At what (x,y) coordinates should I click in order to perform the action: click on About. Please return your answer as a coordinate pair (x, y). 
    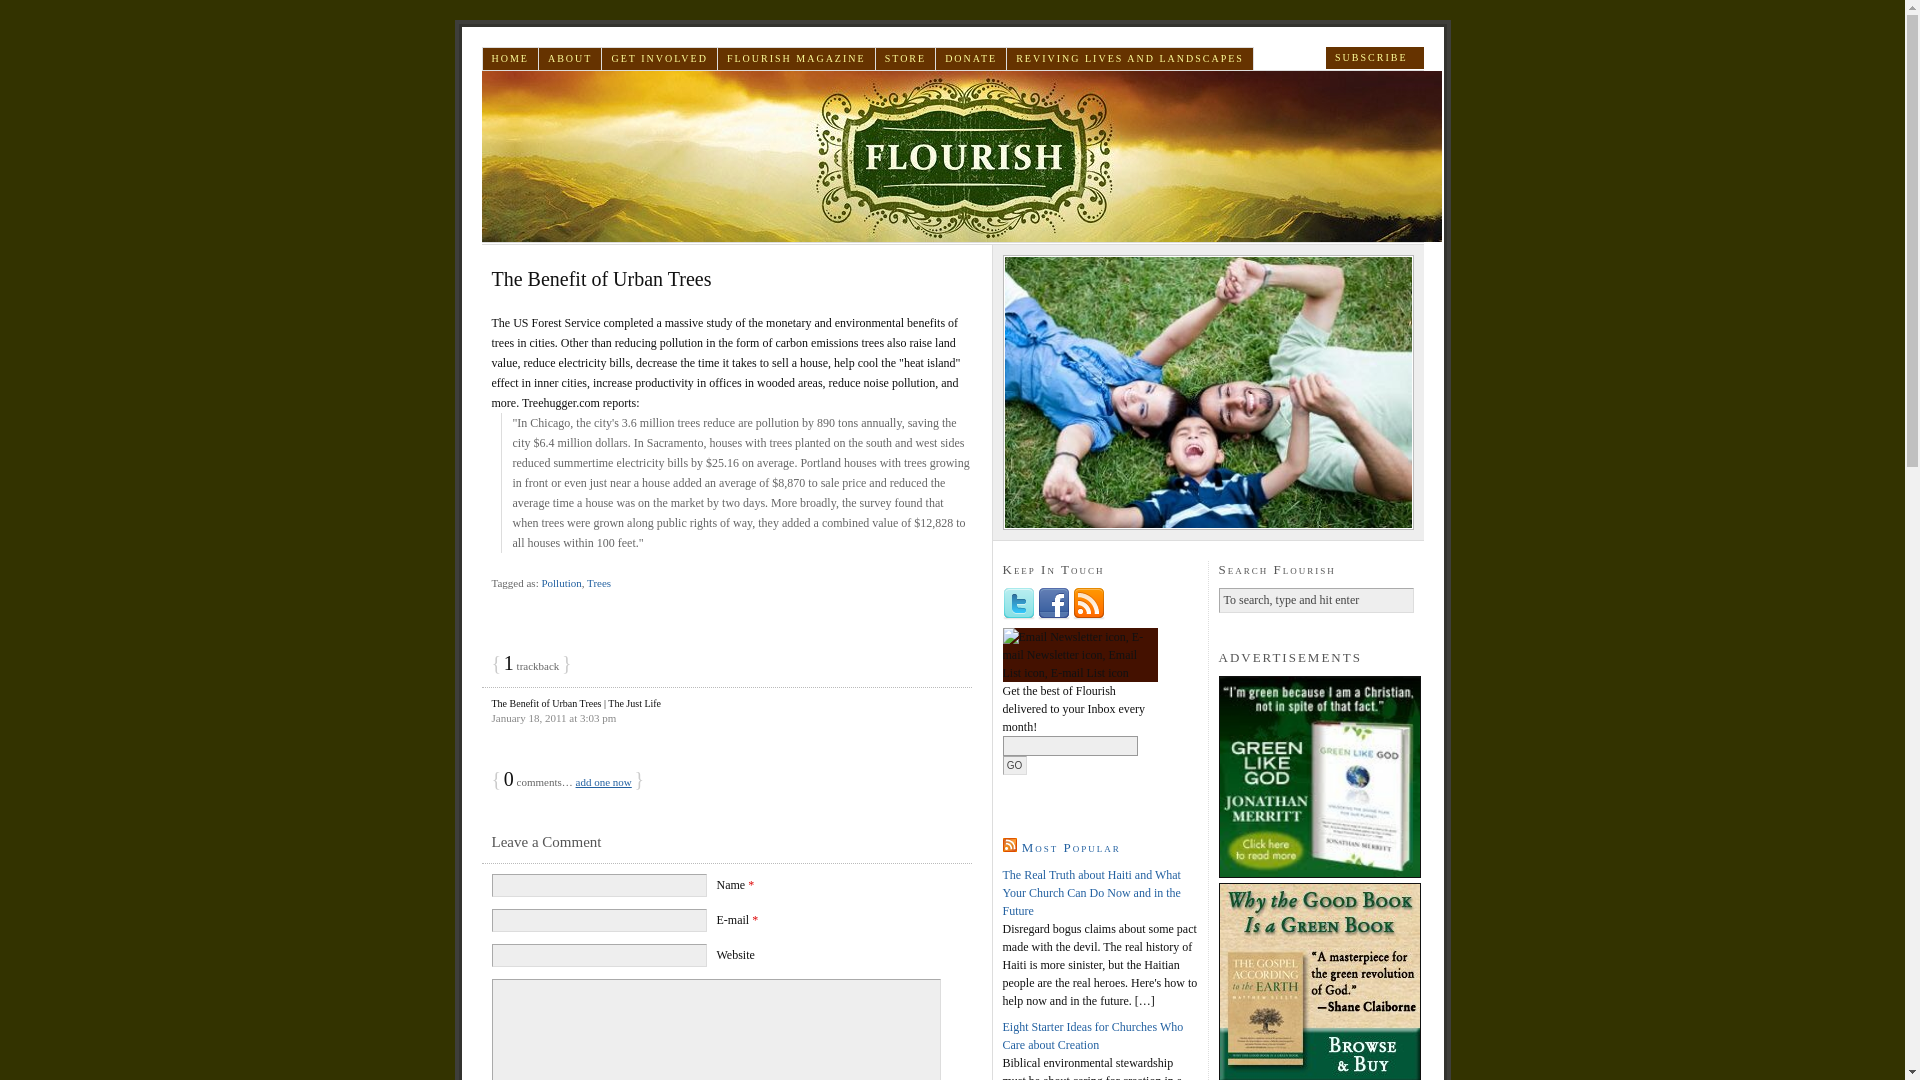
    Looking at the image, I should click on (570, 58).